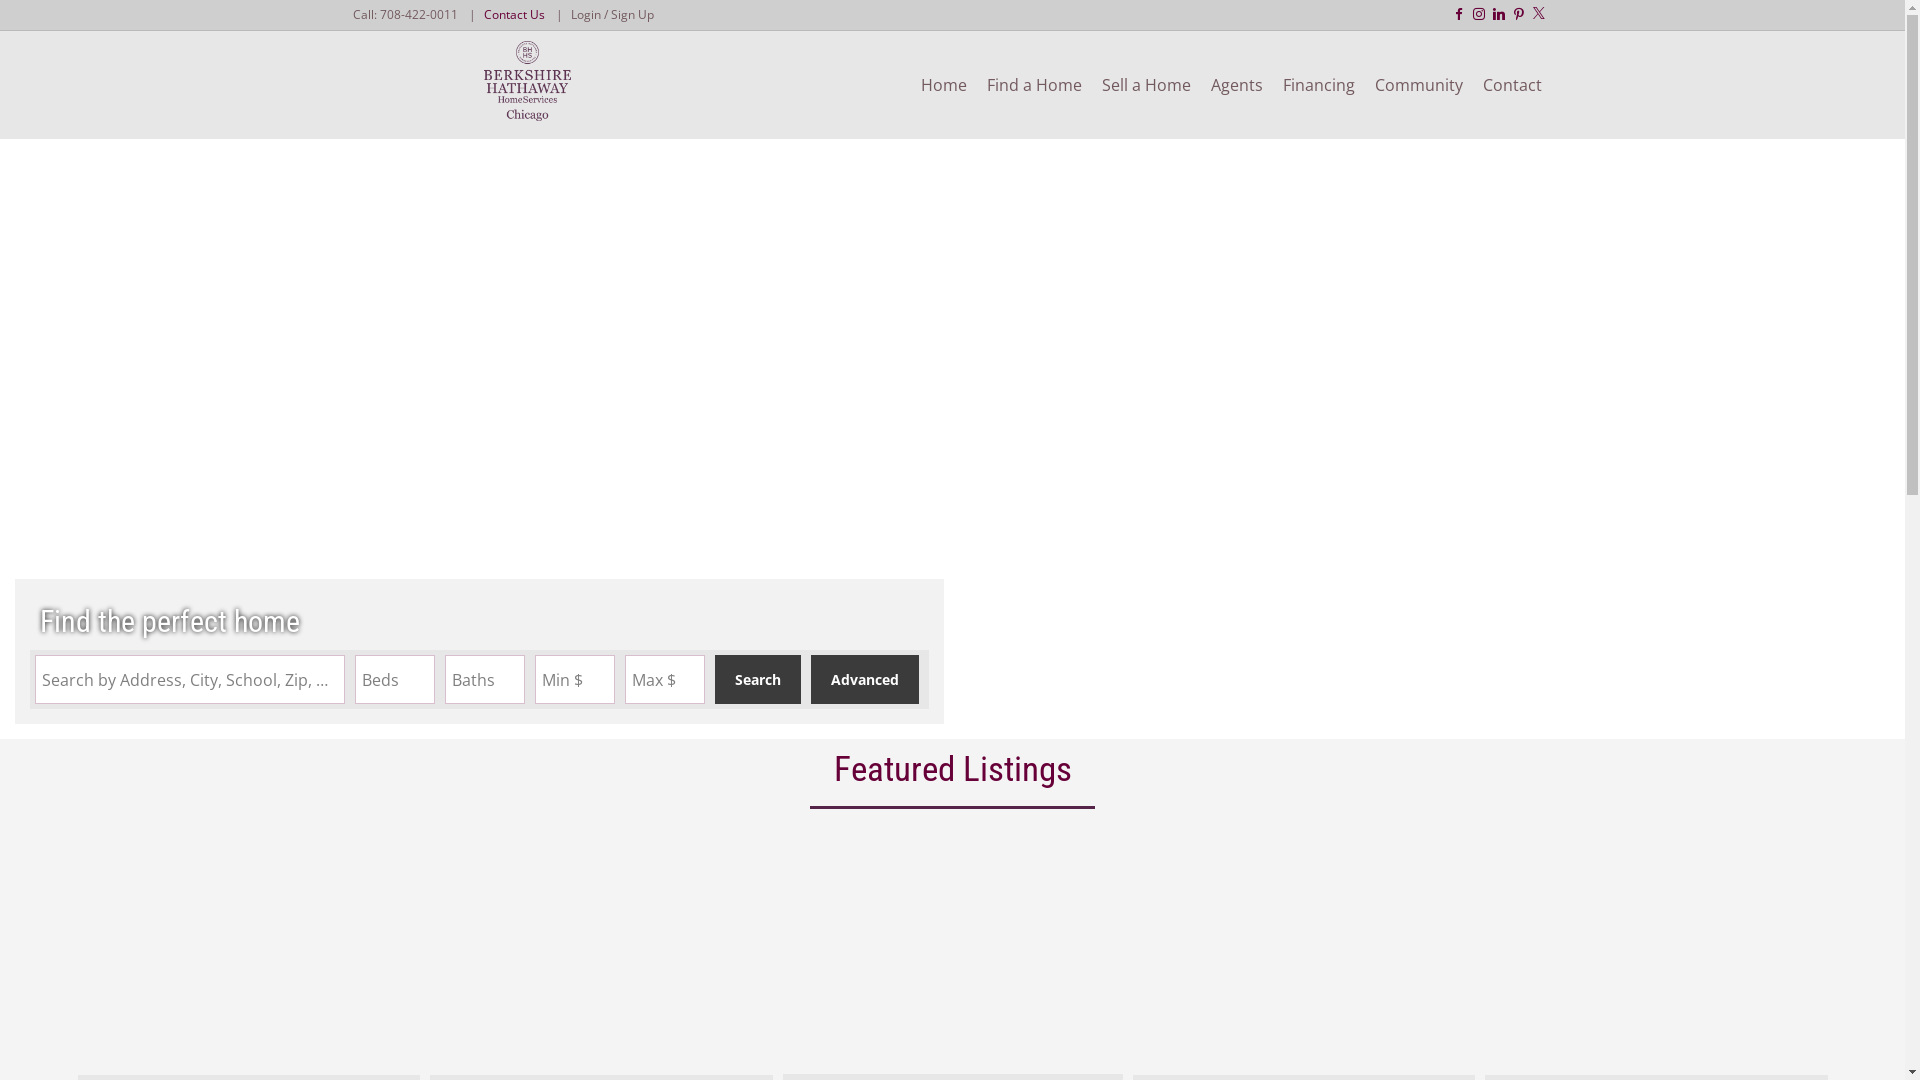 This screenshot has width=1920, height=1080. What do you see at coordinates (1317, 84) in the screenshot?
I see `Financing` at bounding box center [1317, 84].